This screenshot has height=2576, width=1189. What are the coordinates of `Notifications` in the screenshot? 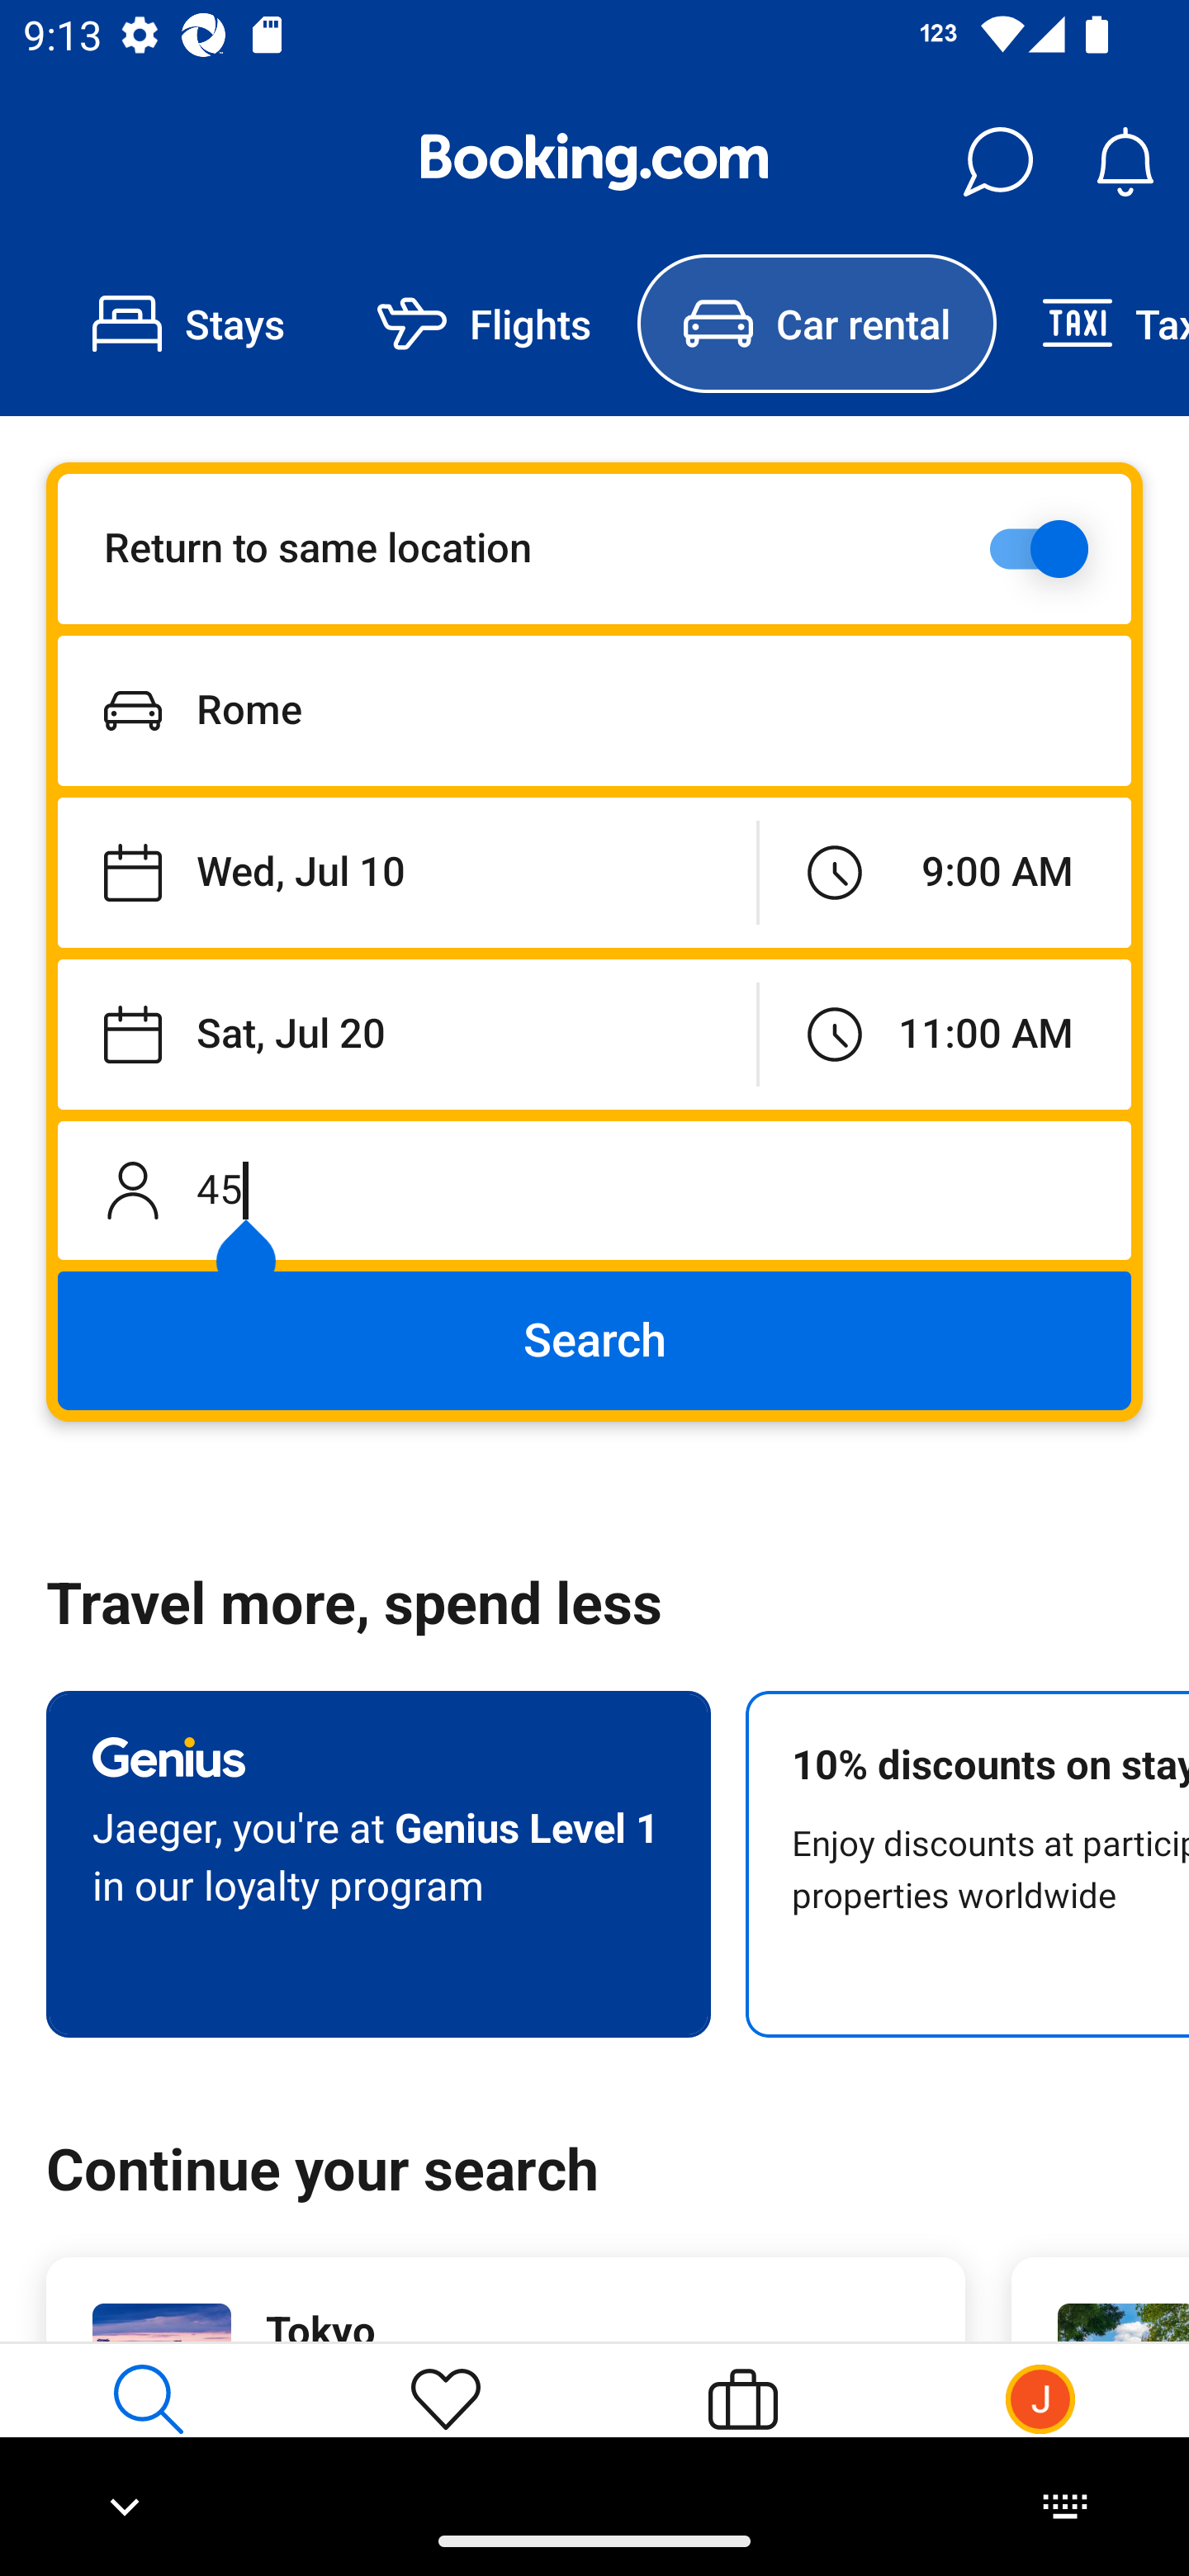 It's located at (1125, 162).